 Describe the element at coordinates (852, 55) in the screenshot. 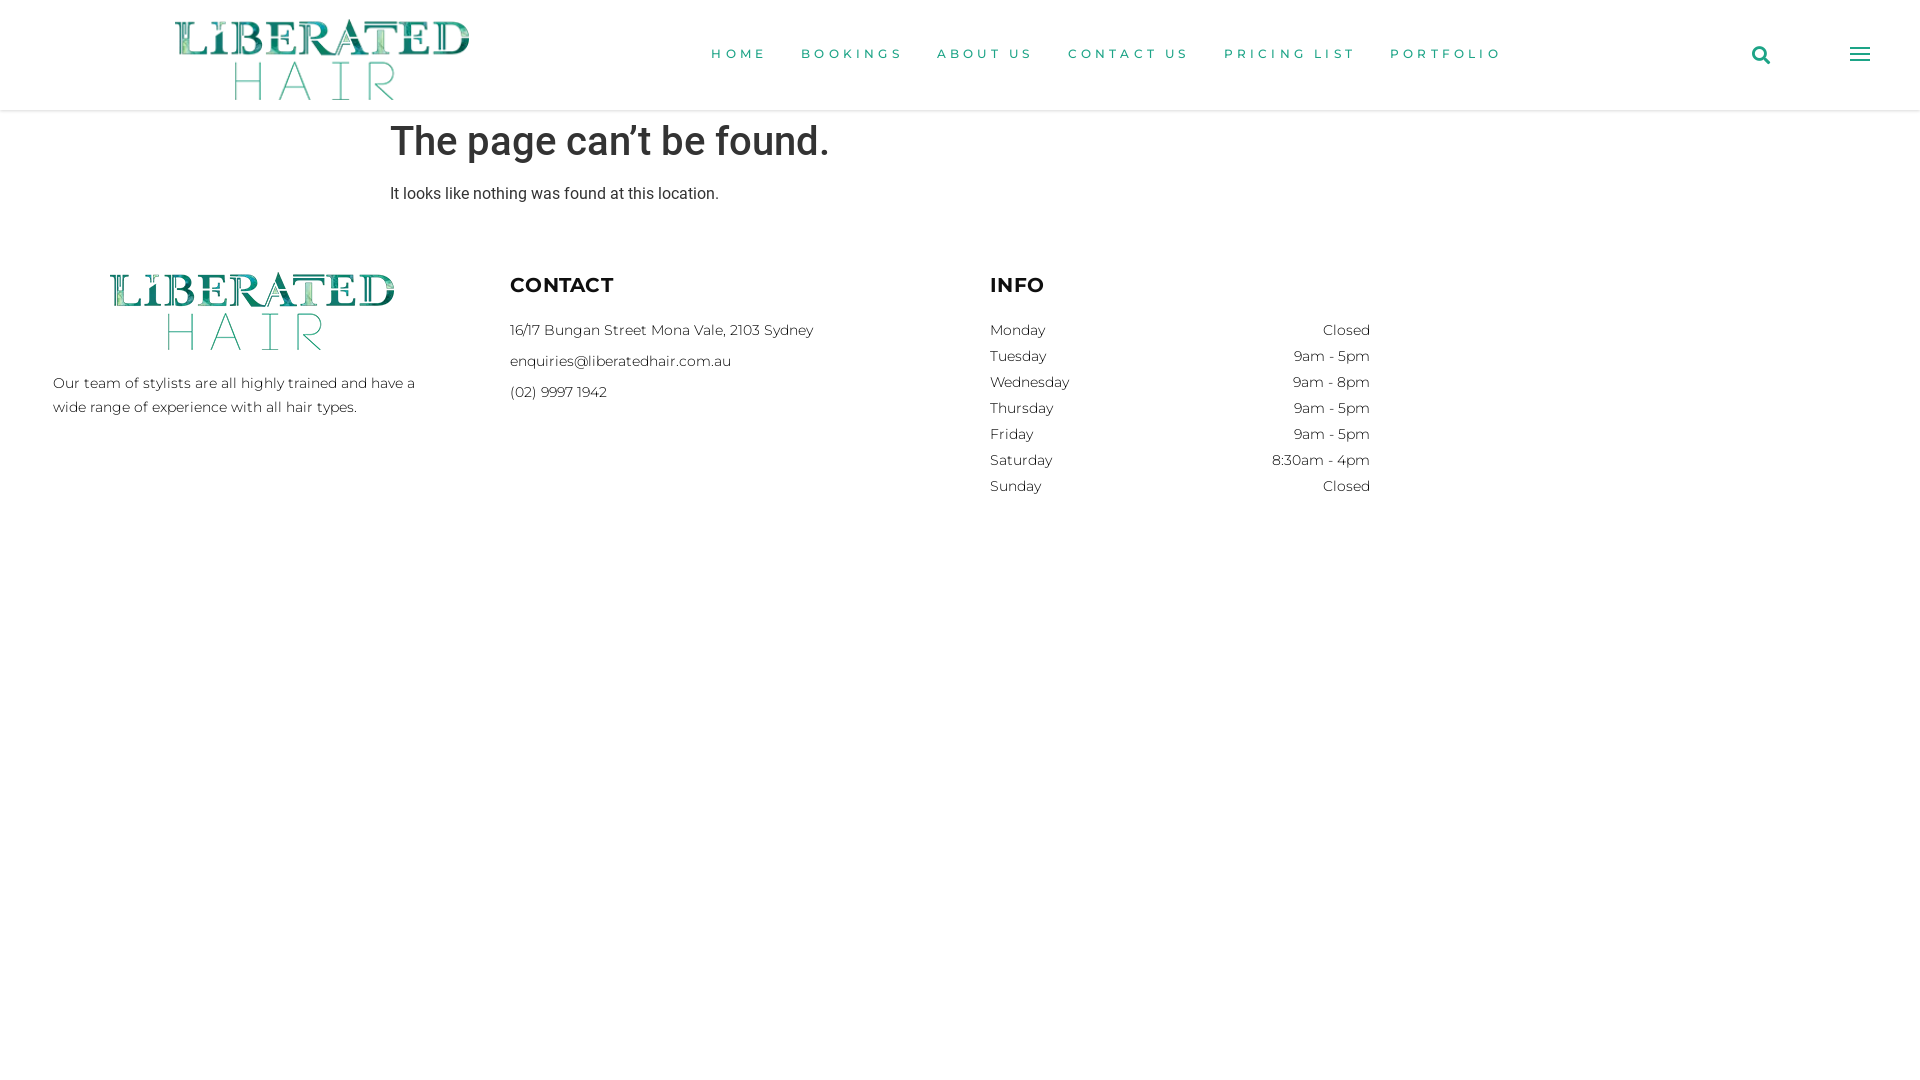

I see `BOOKINGS` at that location.